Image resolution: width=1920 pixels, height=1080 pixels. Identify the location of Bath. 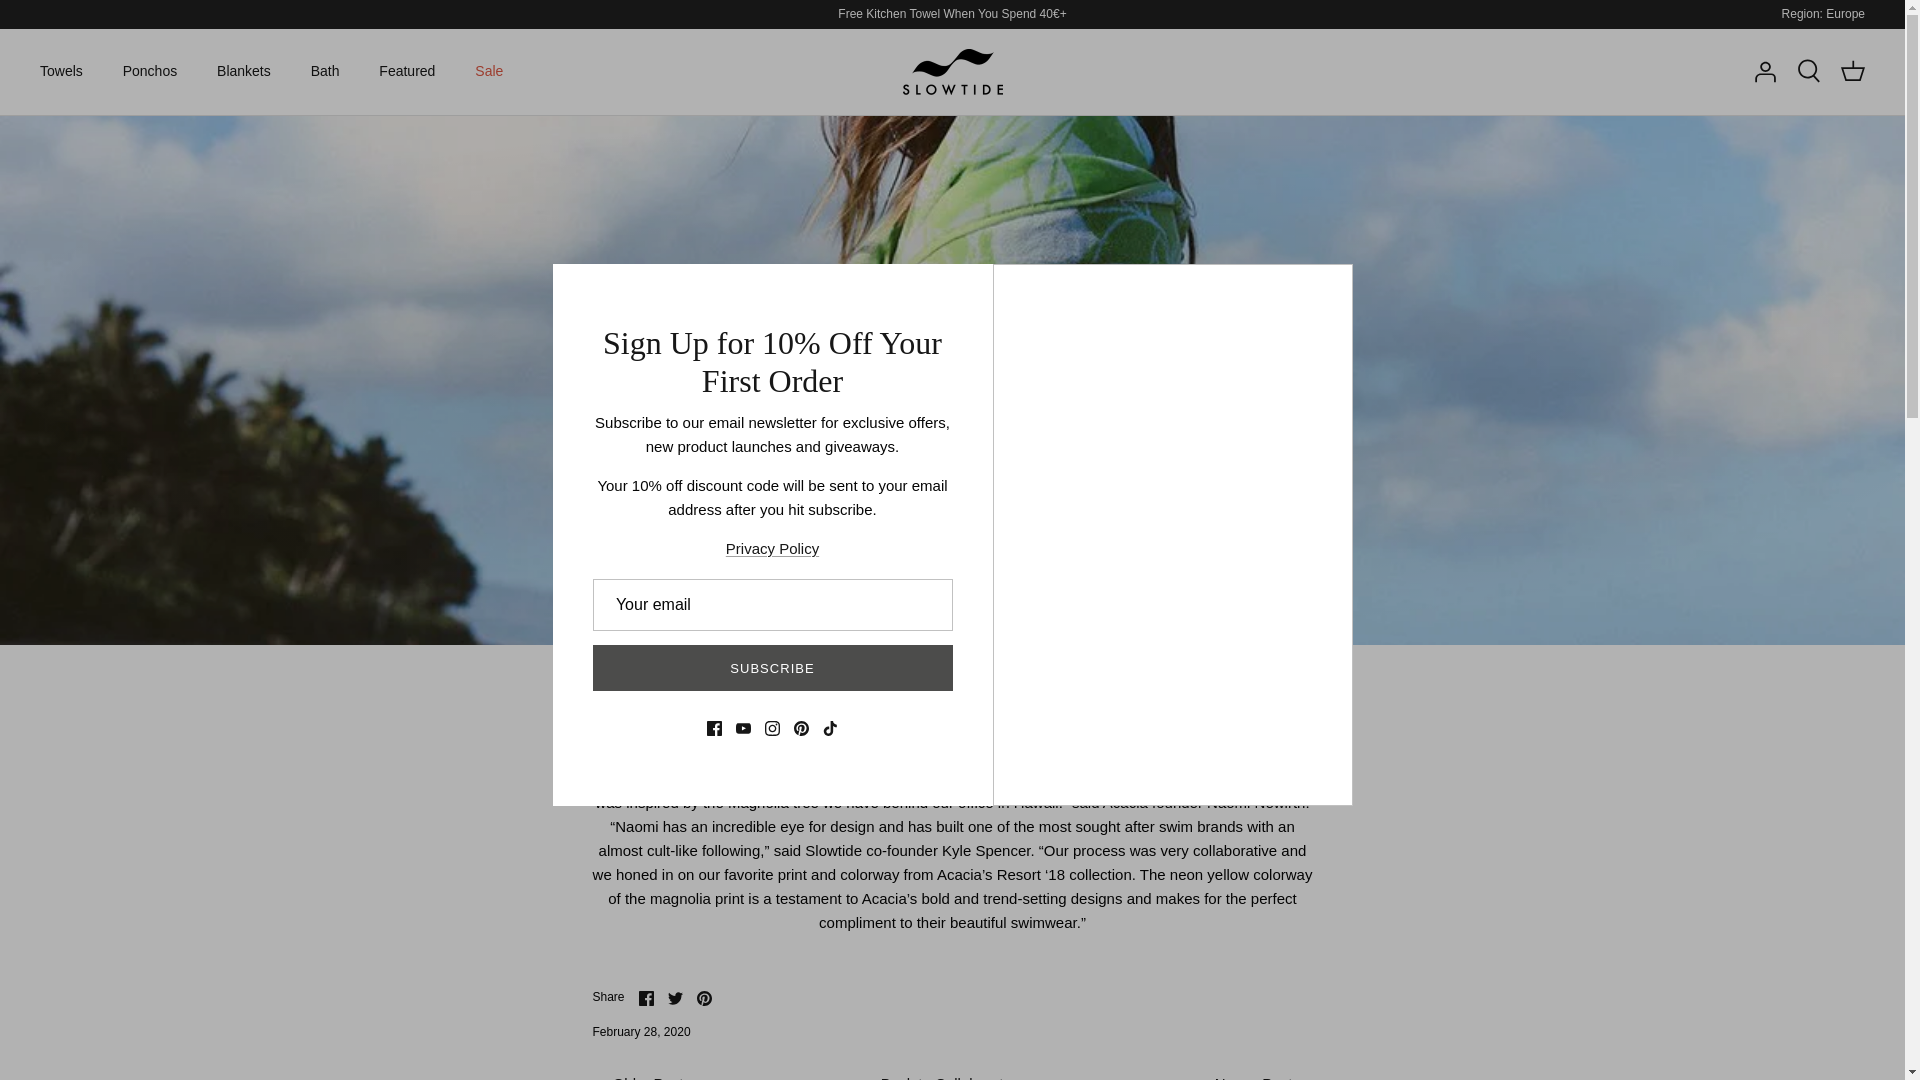
(325, 70).